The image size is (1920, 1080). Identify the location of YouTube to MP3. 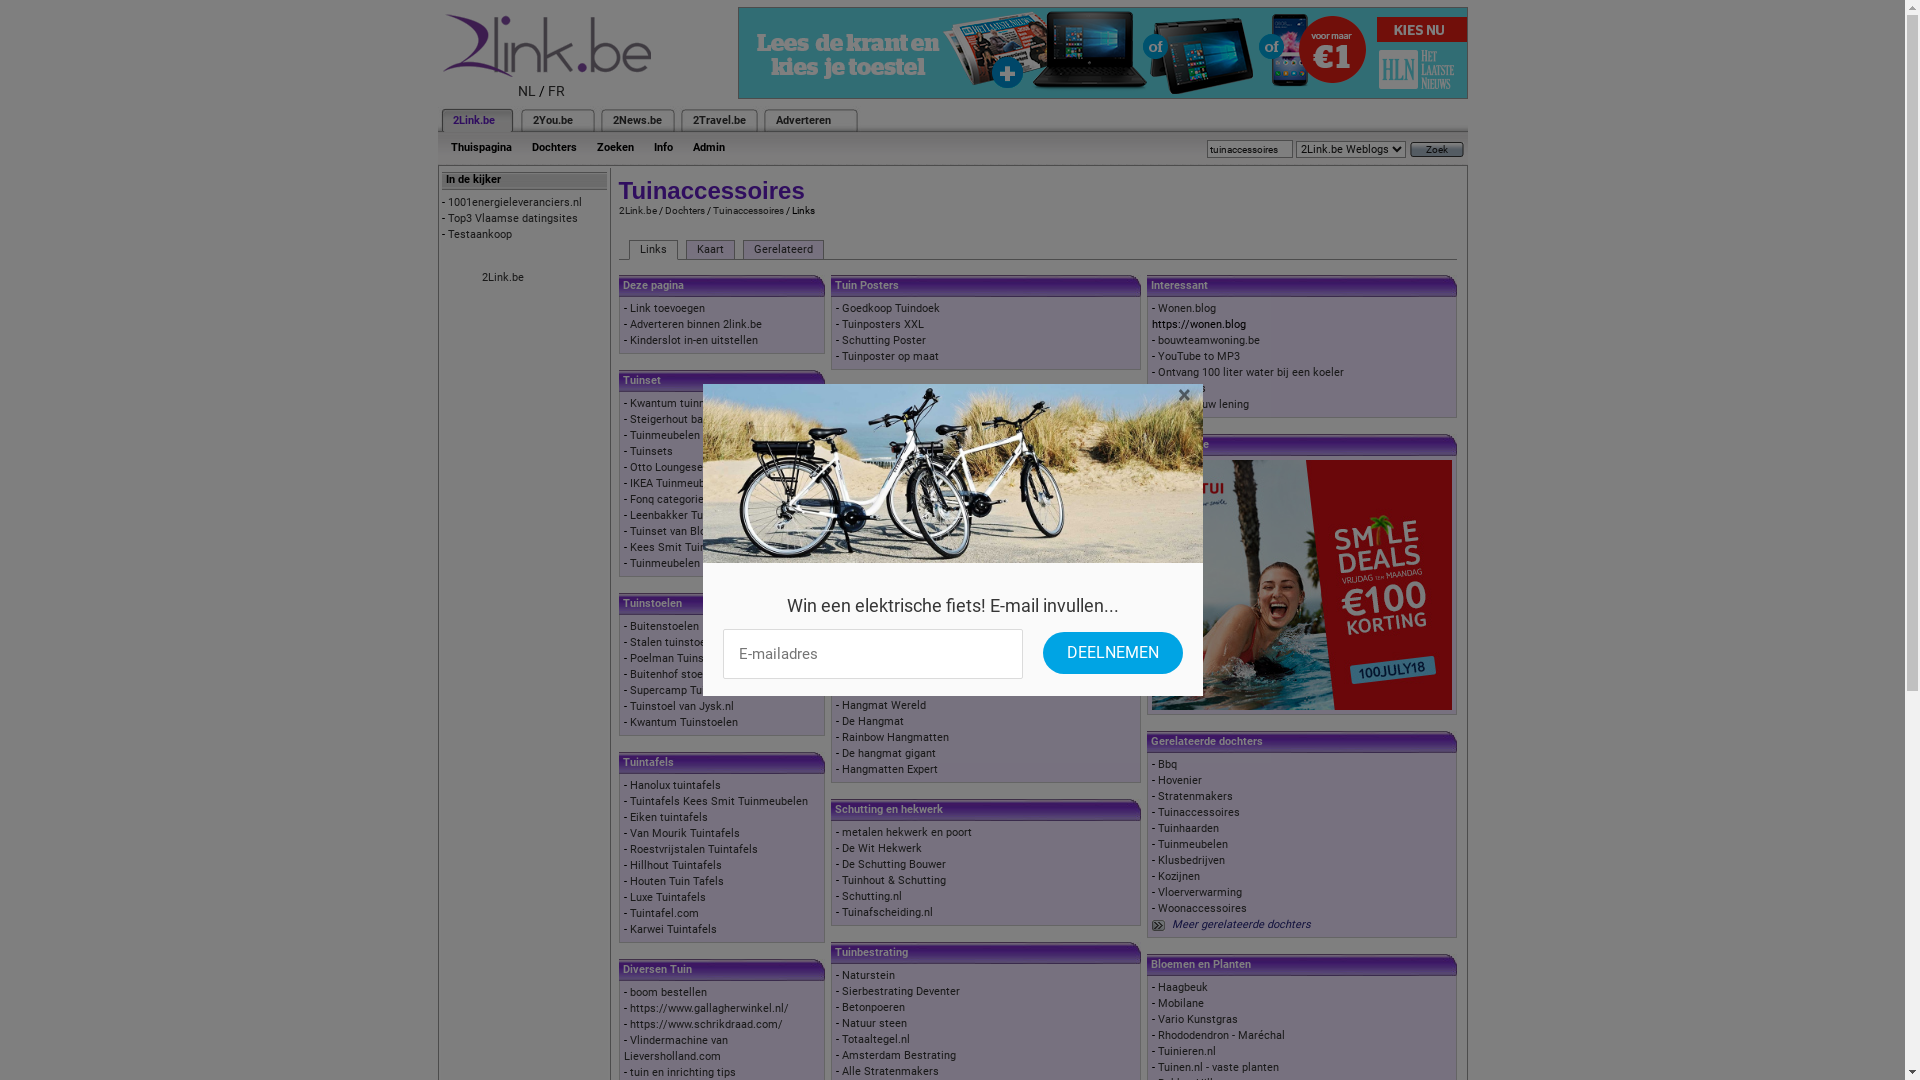
(1199, 356).